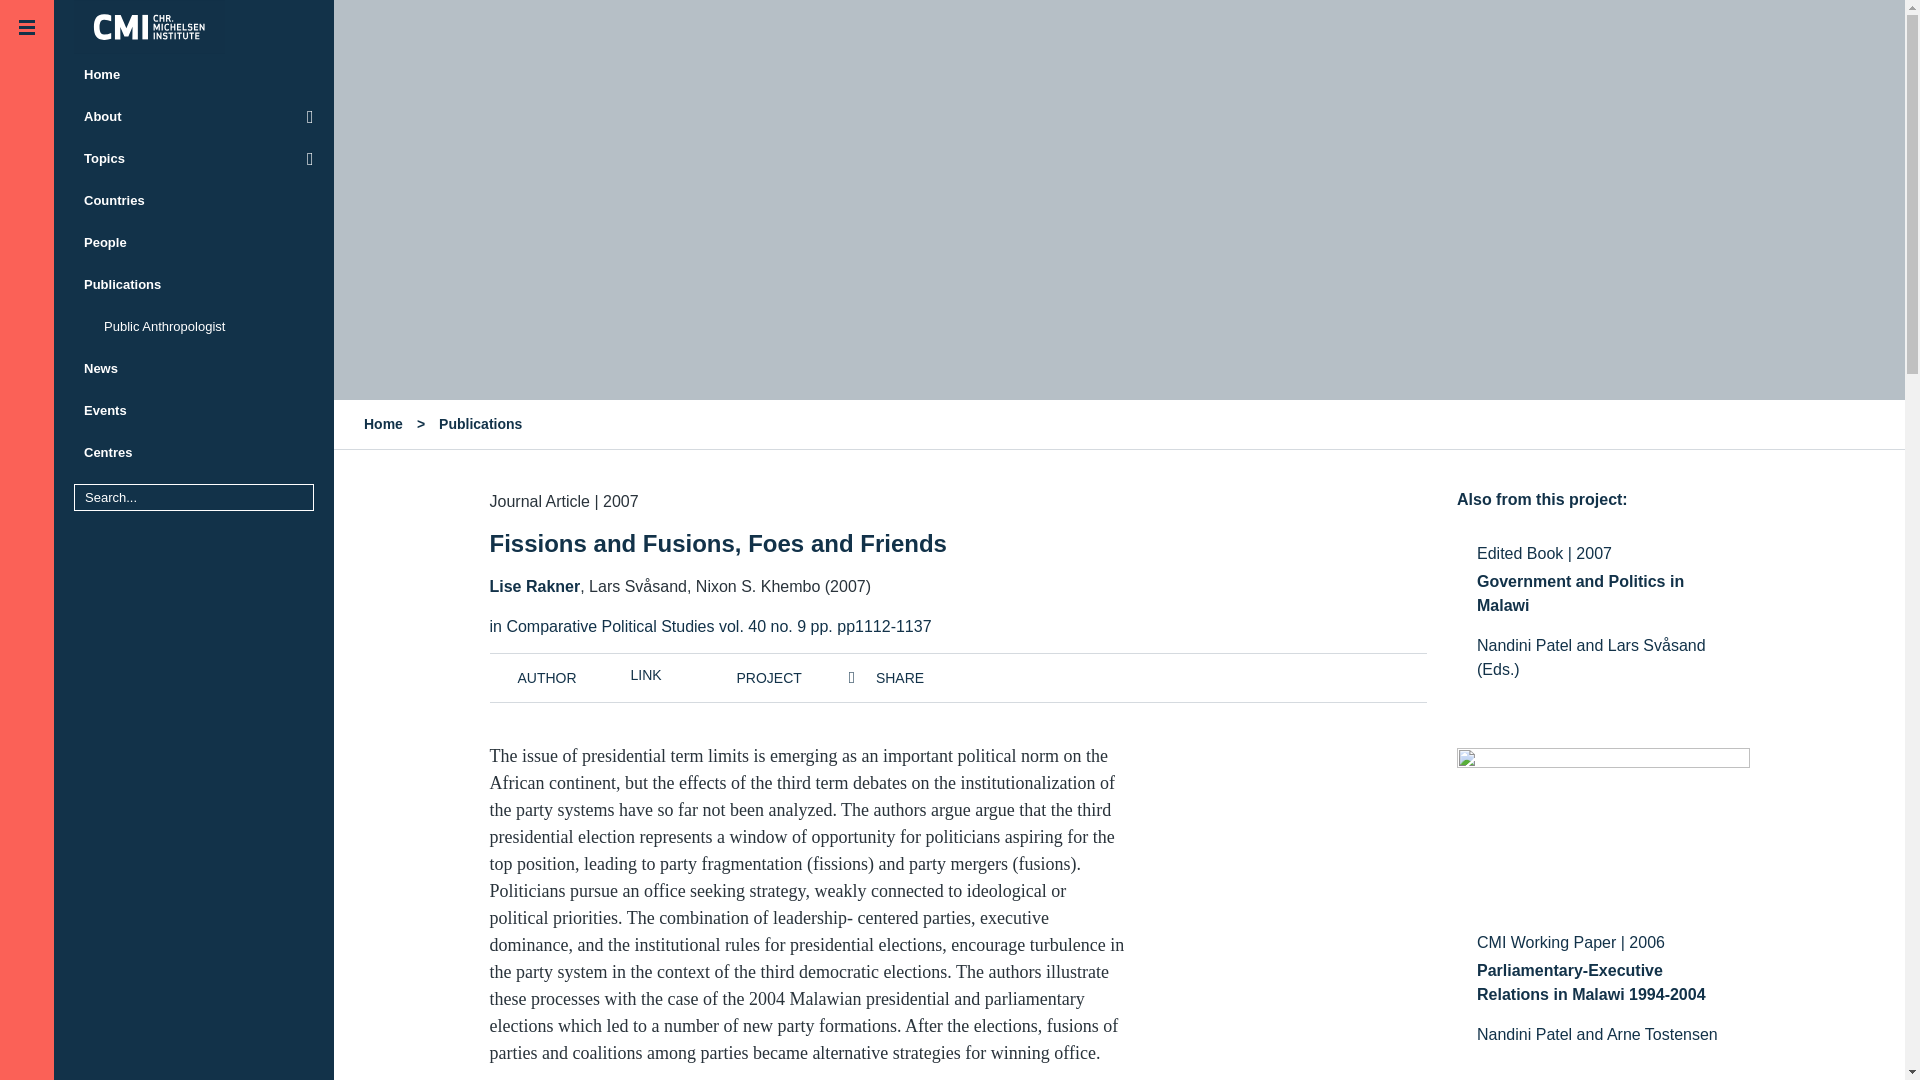  What do you see at coordinates (643, 674) in the screenshot?
I see `LINK` at bounding box center [643, 674].